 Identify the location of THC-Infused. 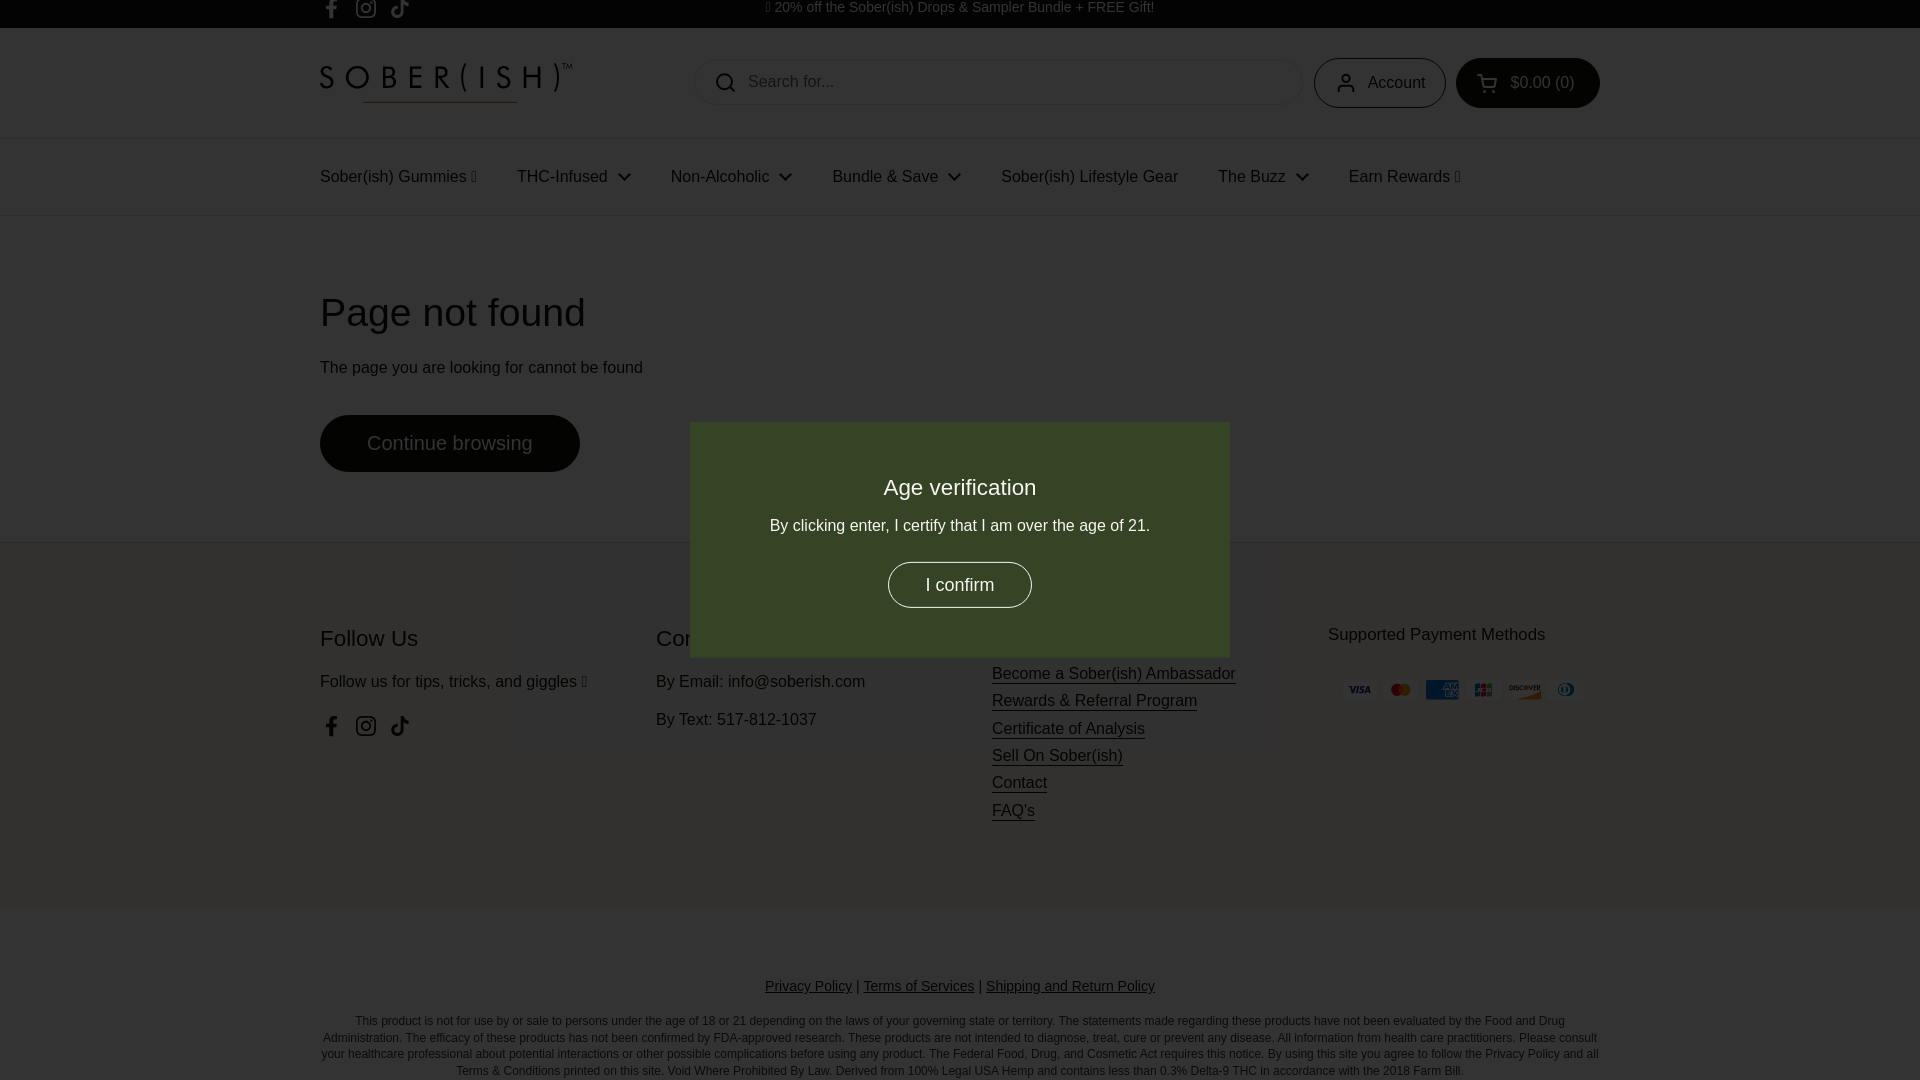
(574, 176).